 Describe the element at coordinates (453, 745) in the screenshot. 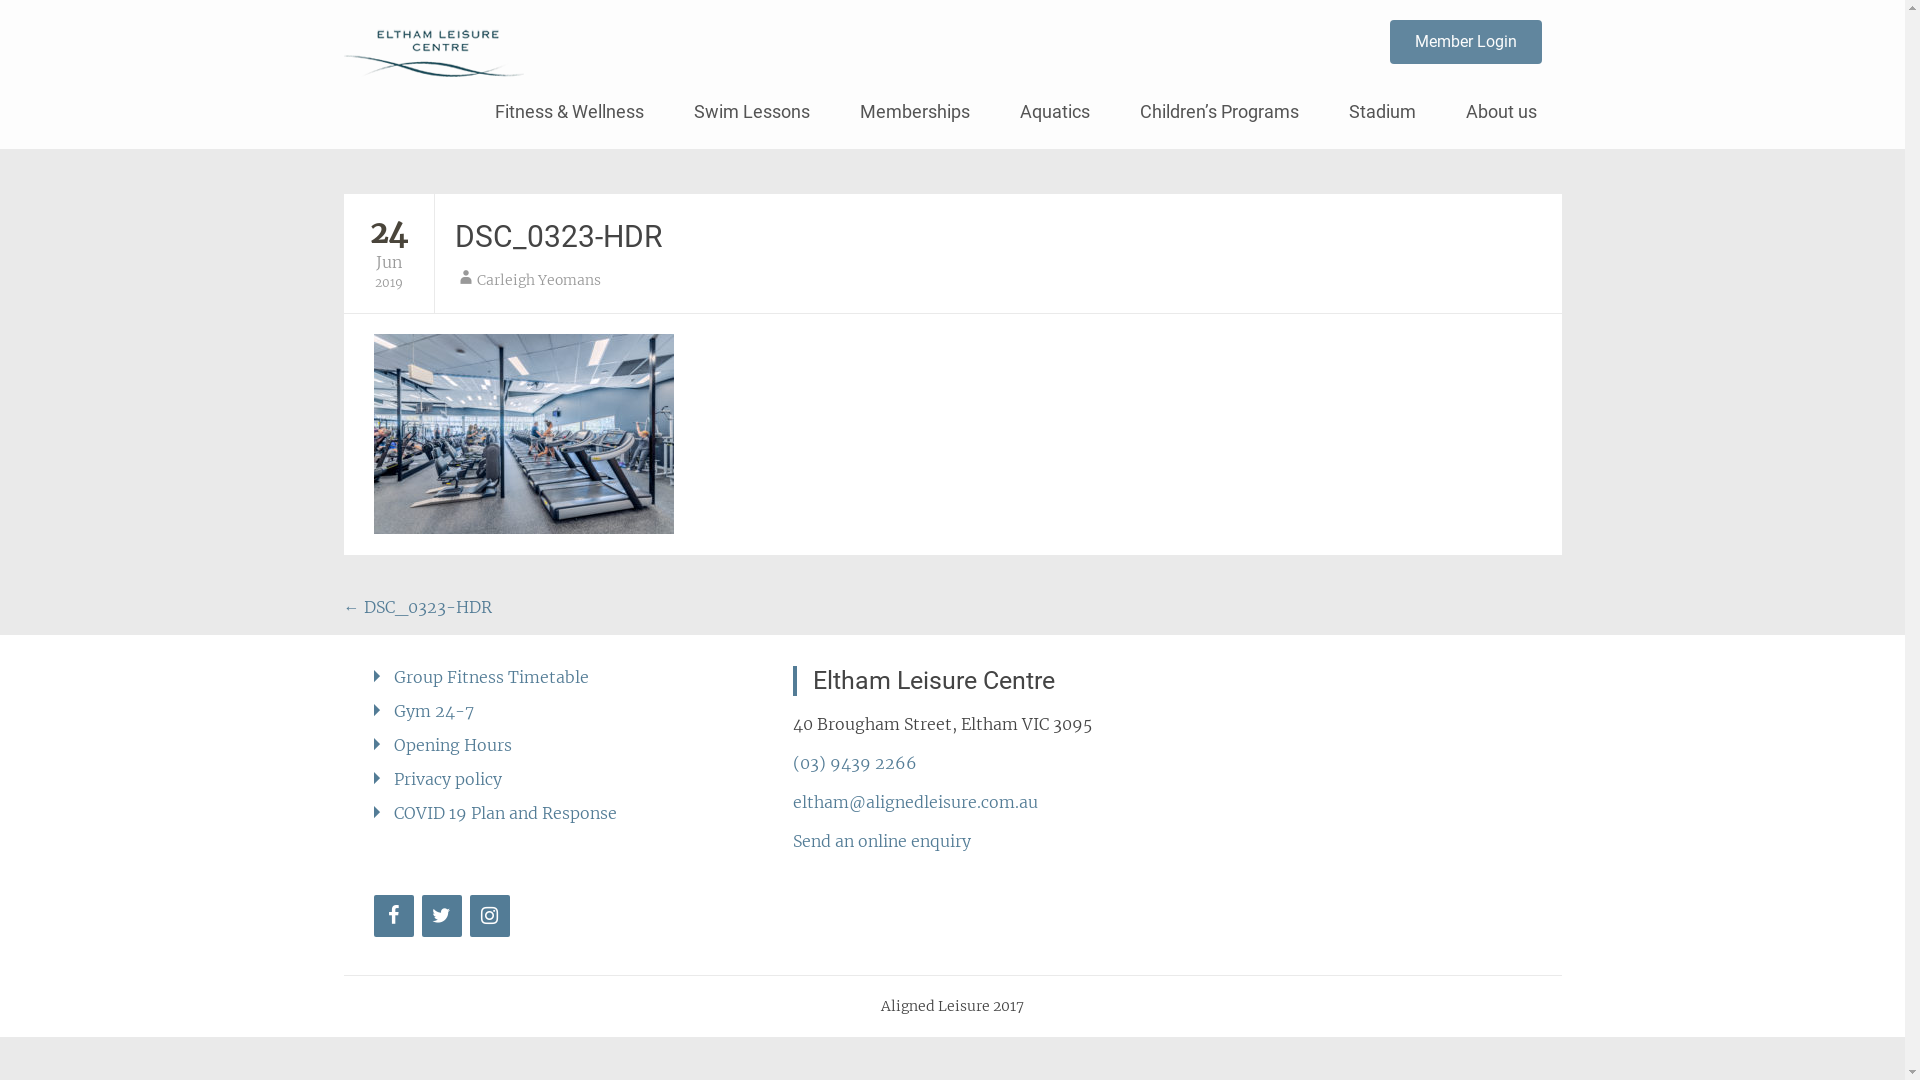

I see `Opening Hours` at that location.